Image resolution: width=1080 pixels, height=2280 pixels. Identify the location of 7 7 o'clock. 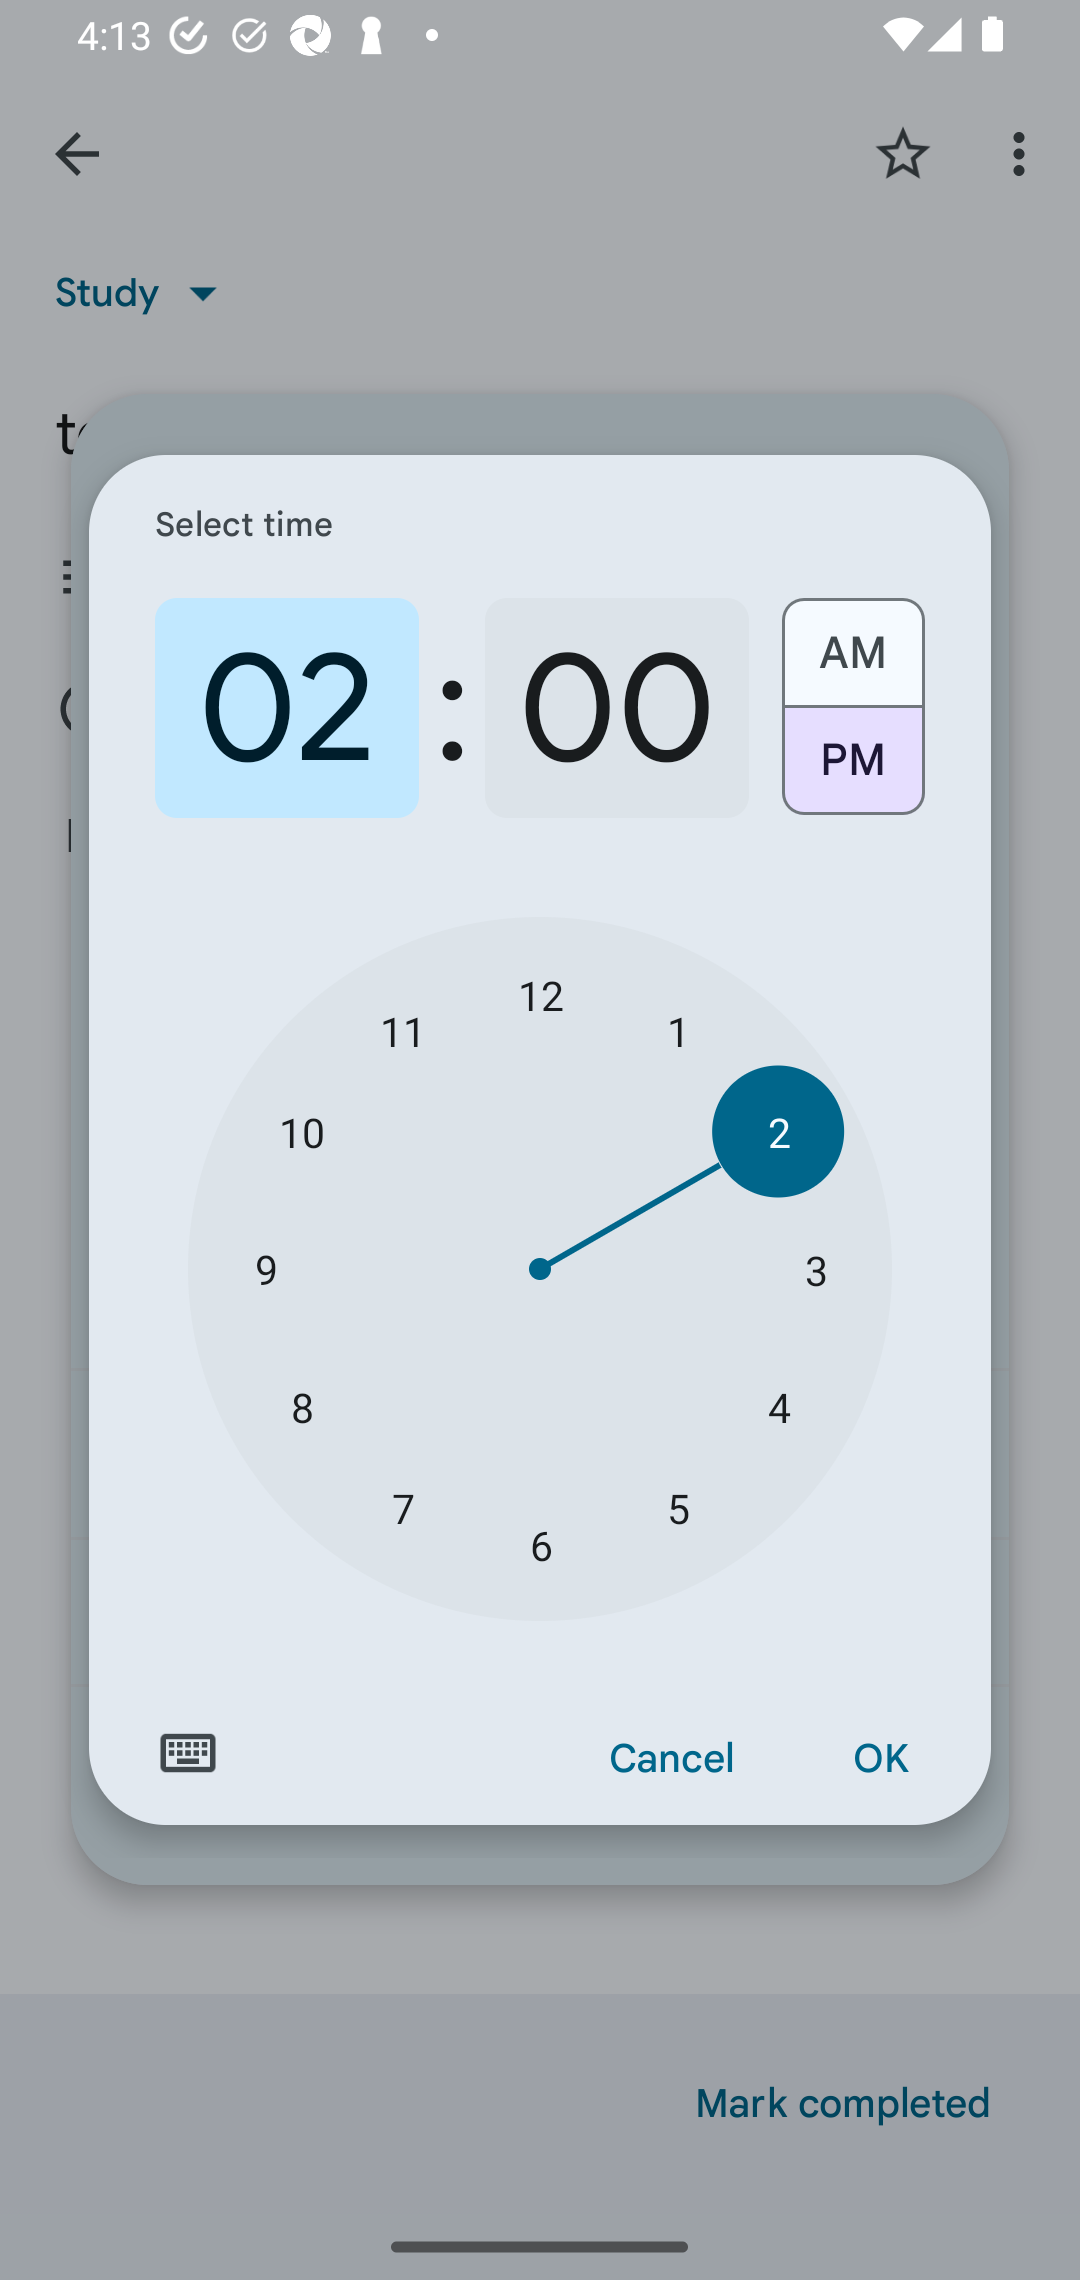
(402, 1506).